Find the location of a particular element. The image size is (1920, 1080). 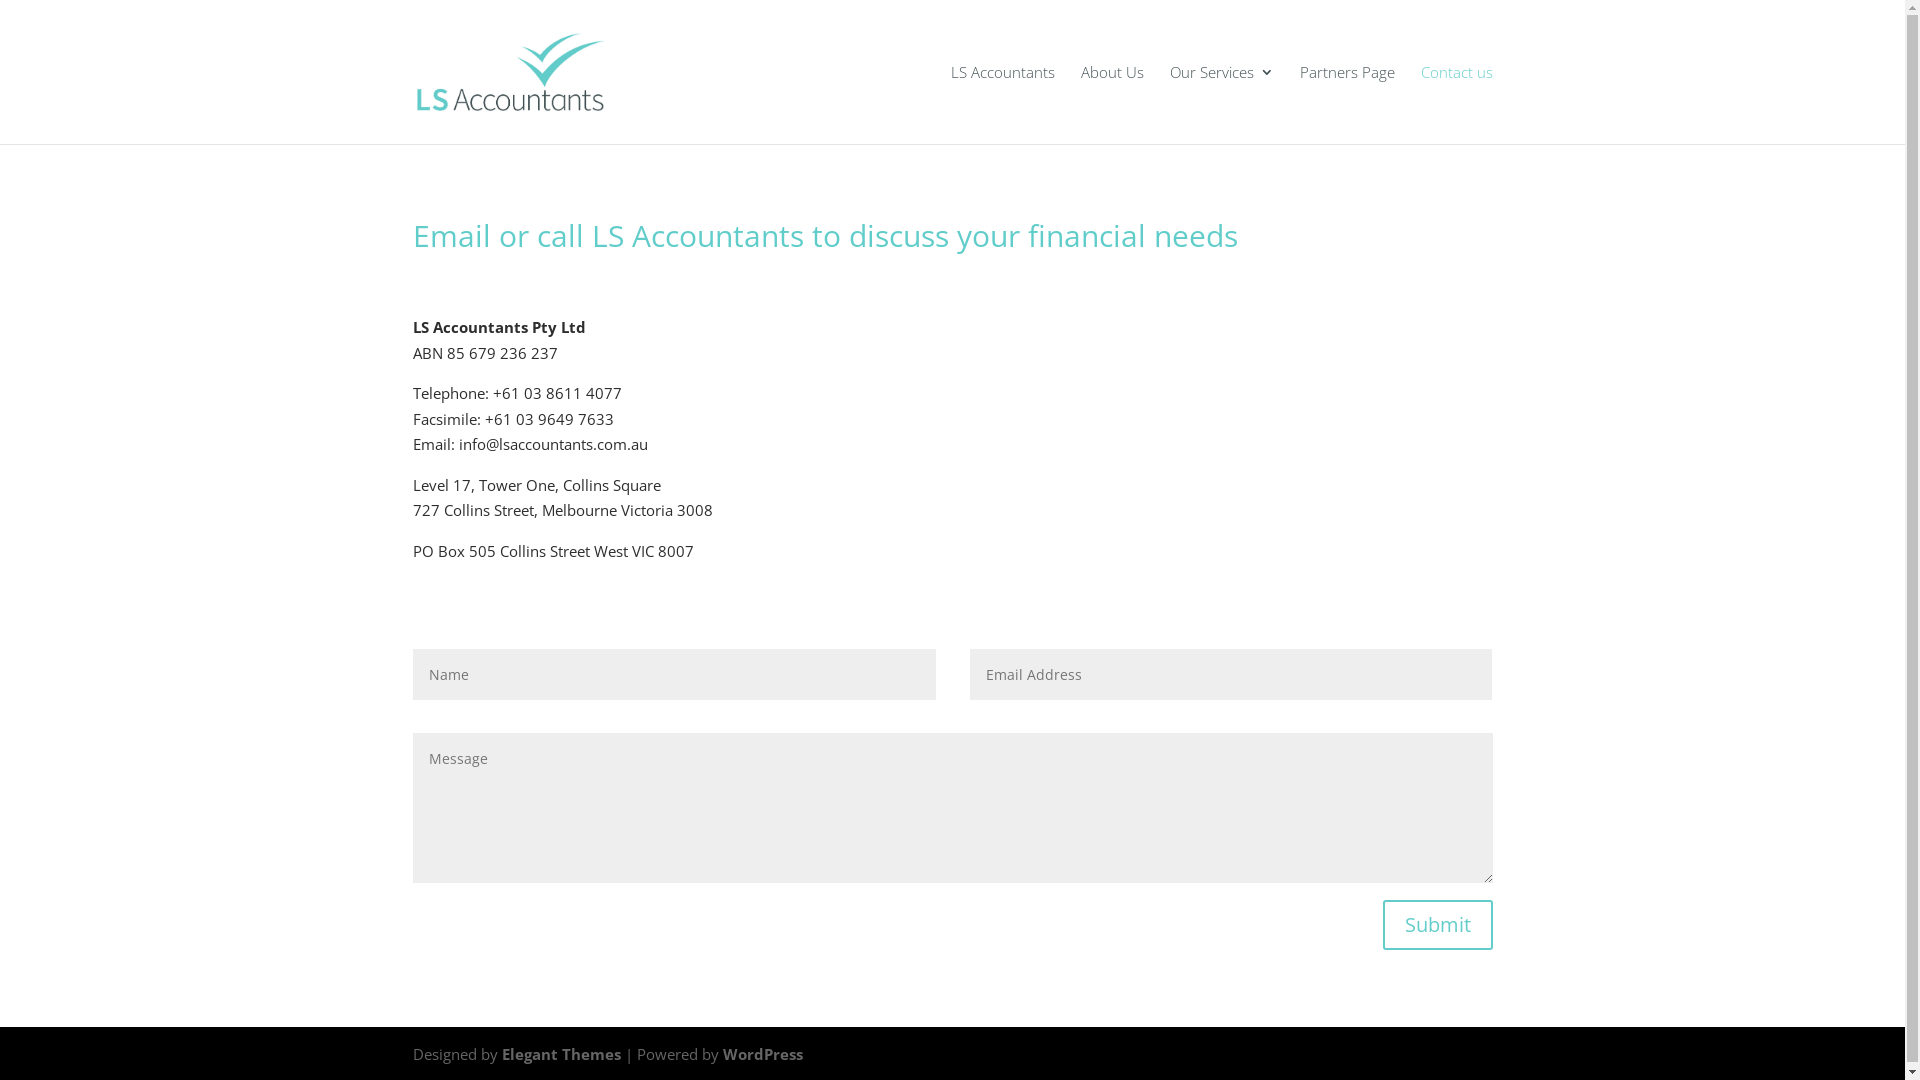

About Us is located at coordinates (1112, 104).